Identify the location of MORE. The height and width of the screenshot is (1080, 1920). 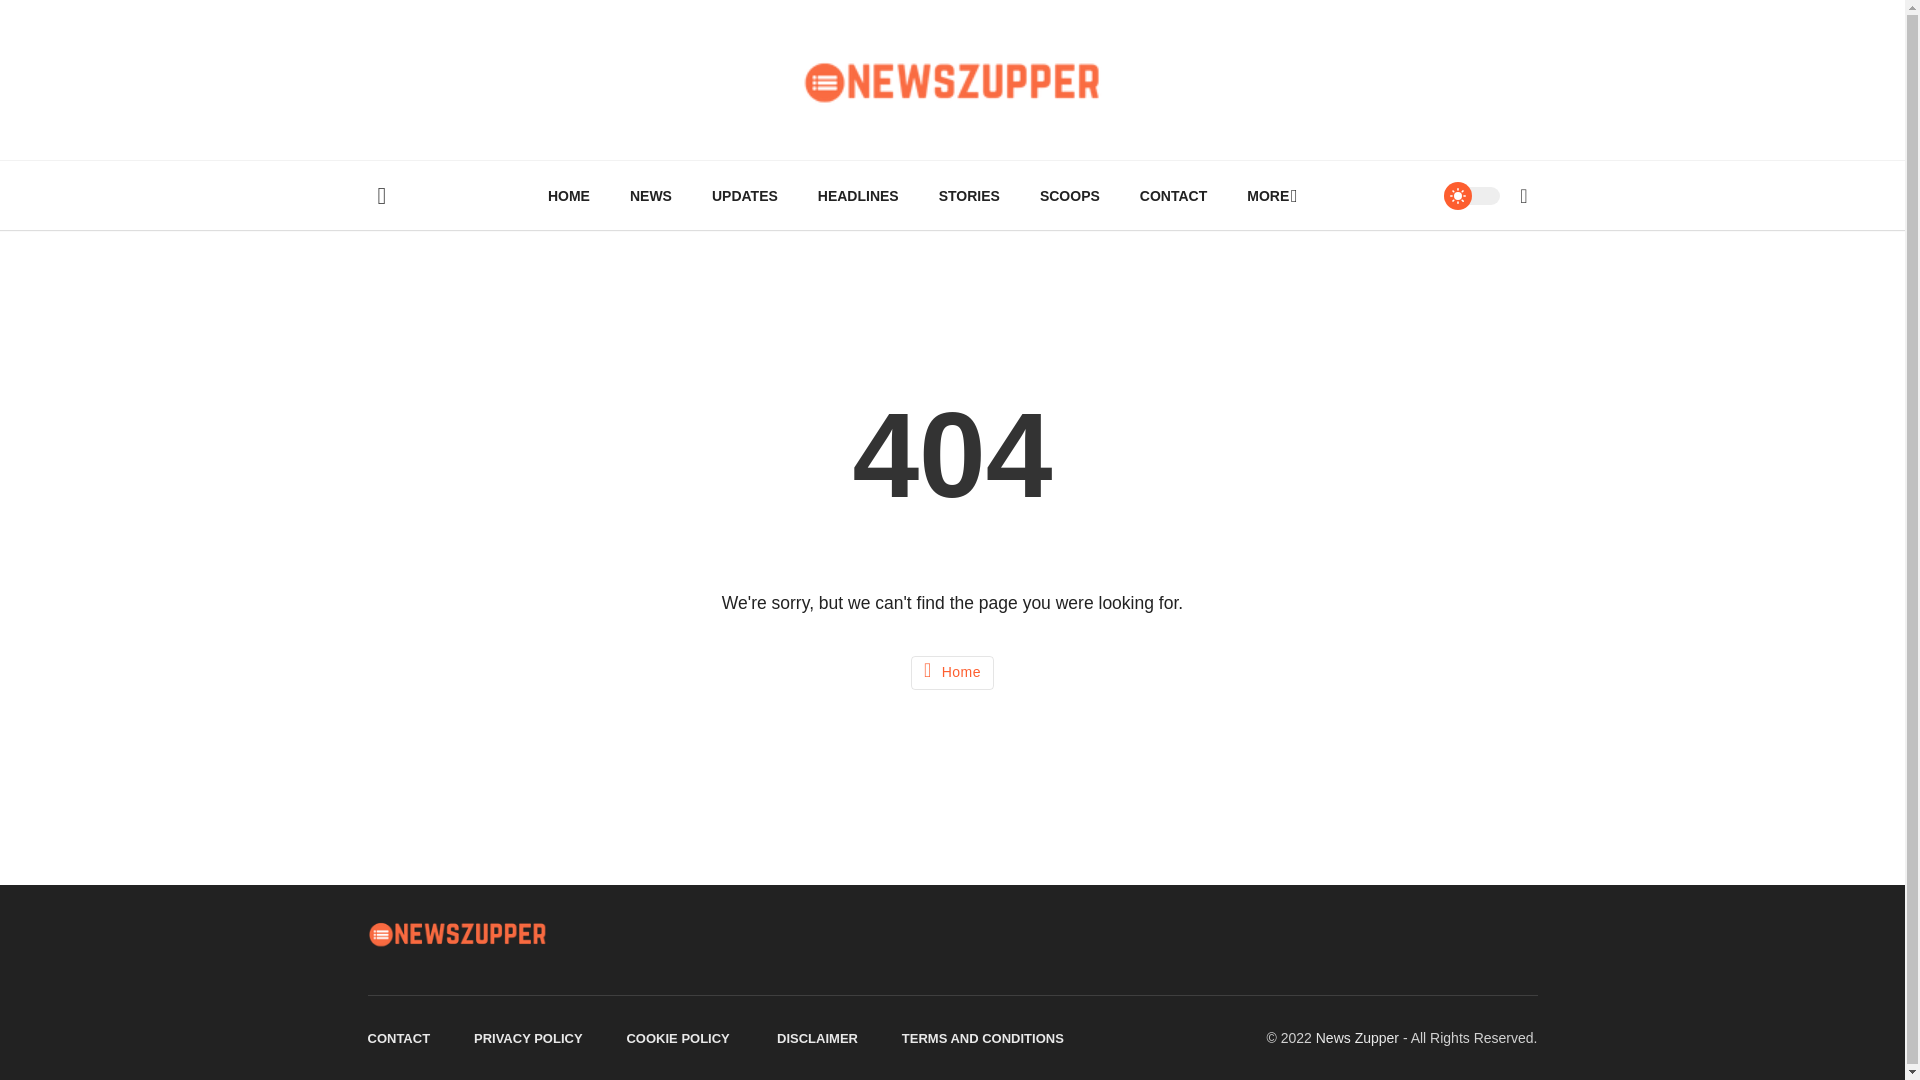
(1268, 196).